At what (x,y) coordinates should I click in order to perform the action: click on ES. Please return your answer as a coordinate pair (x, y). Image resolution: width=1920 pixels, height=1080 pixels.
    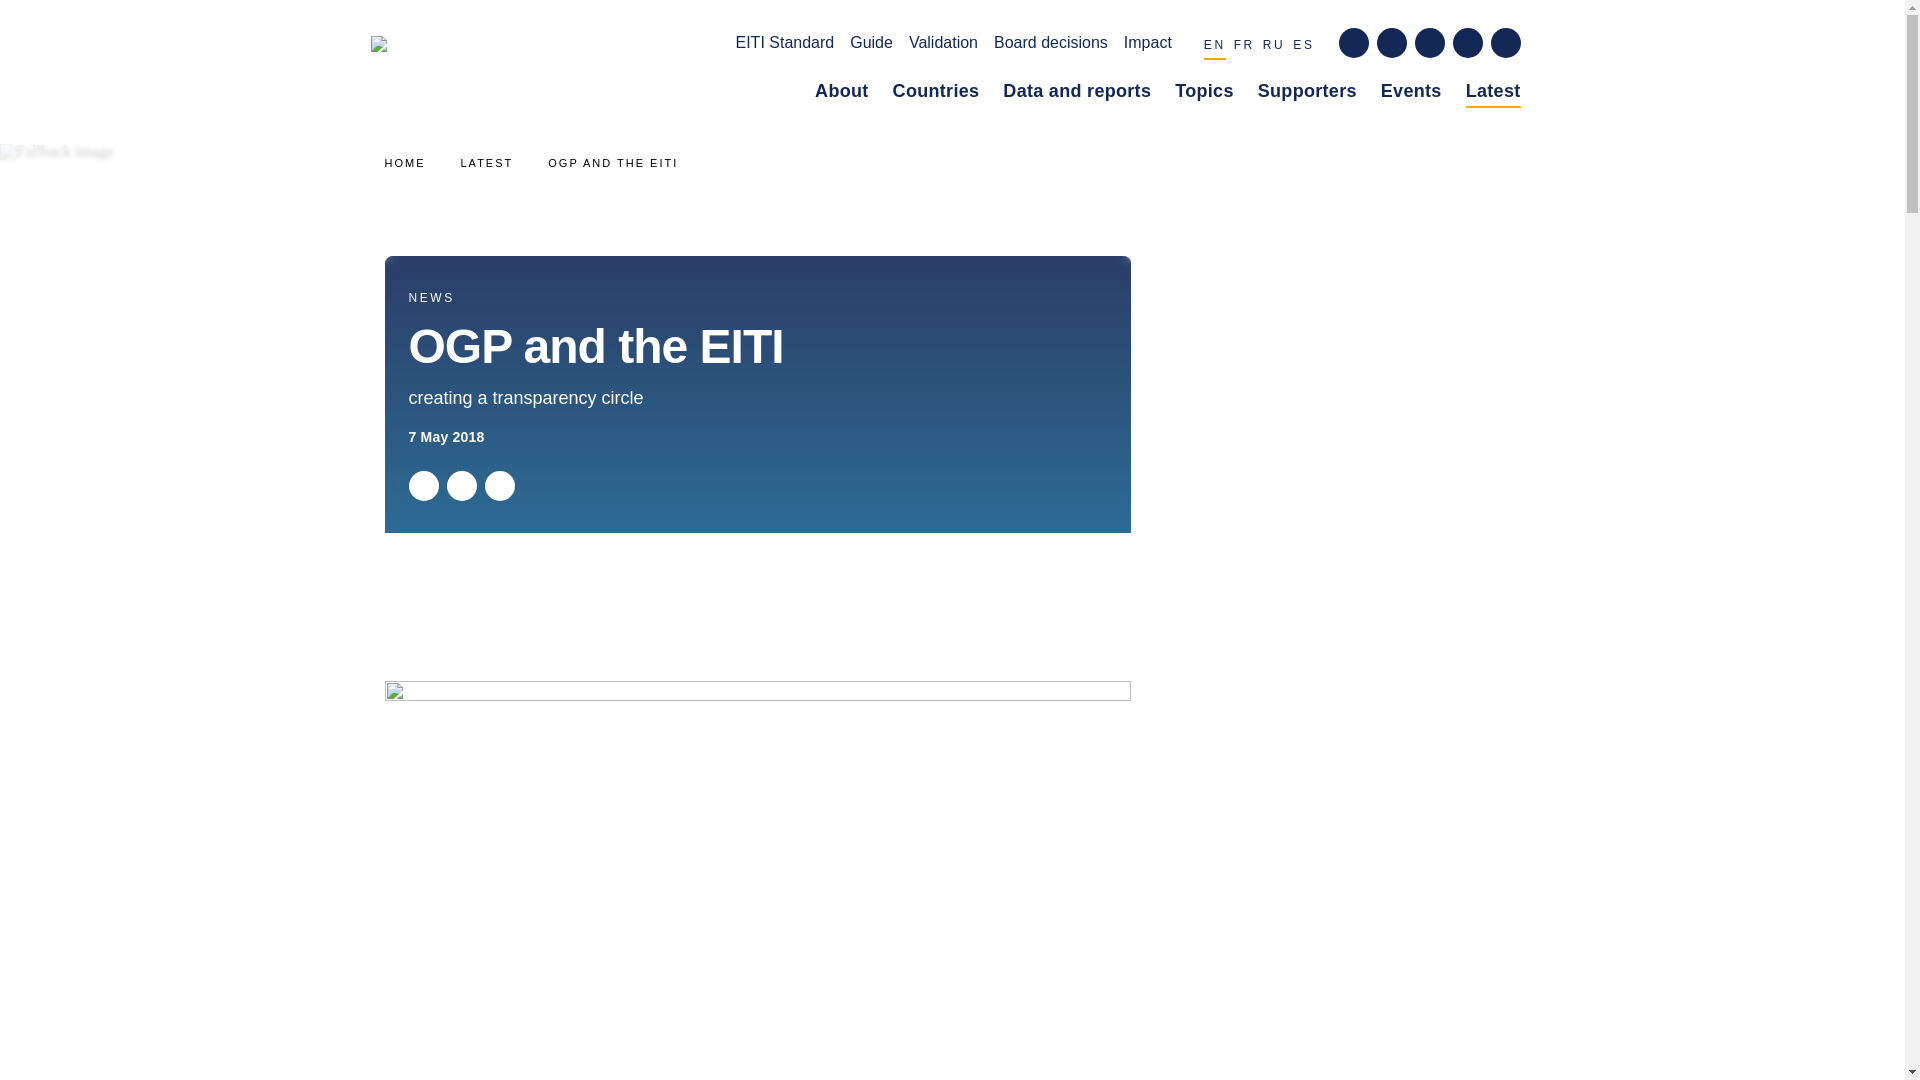
    Looking at the image, I should click on (1302, 48).